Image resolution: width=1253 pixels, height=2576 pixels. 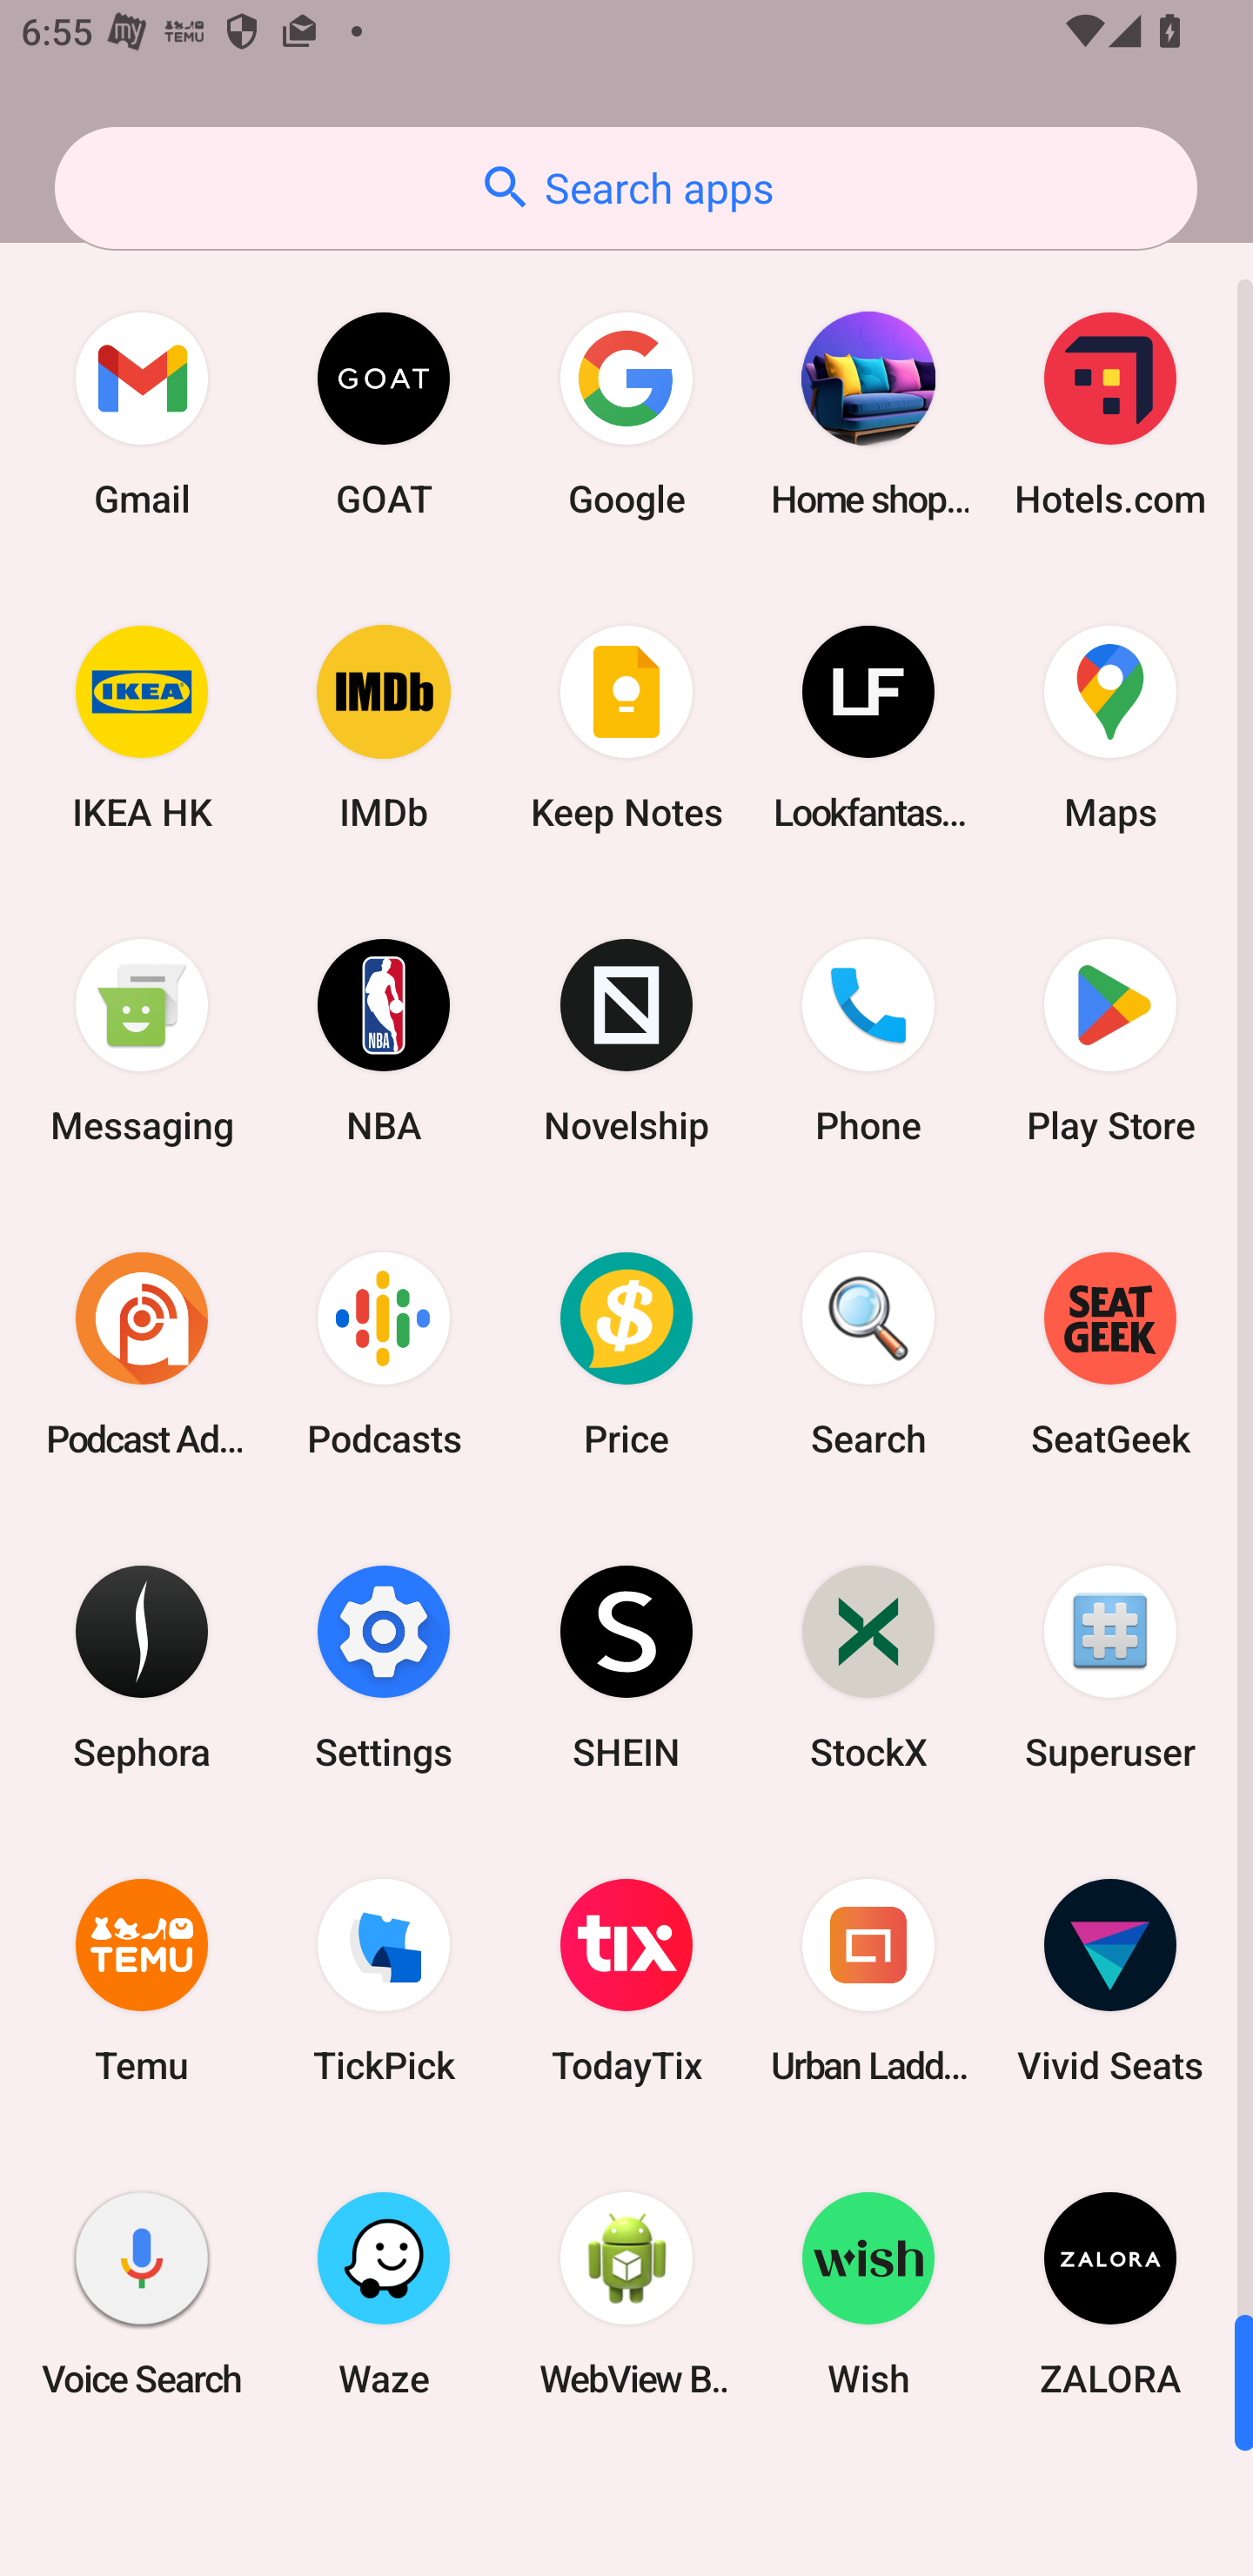 What do you see at coordinates (1110, 1353) in the screenshot?
I see `SeatGeek` at bounding box center [1110, 1353].